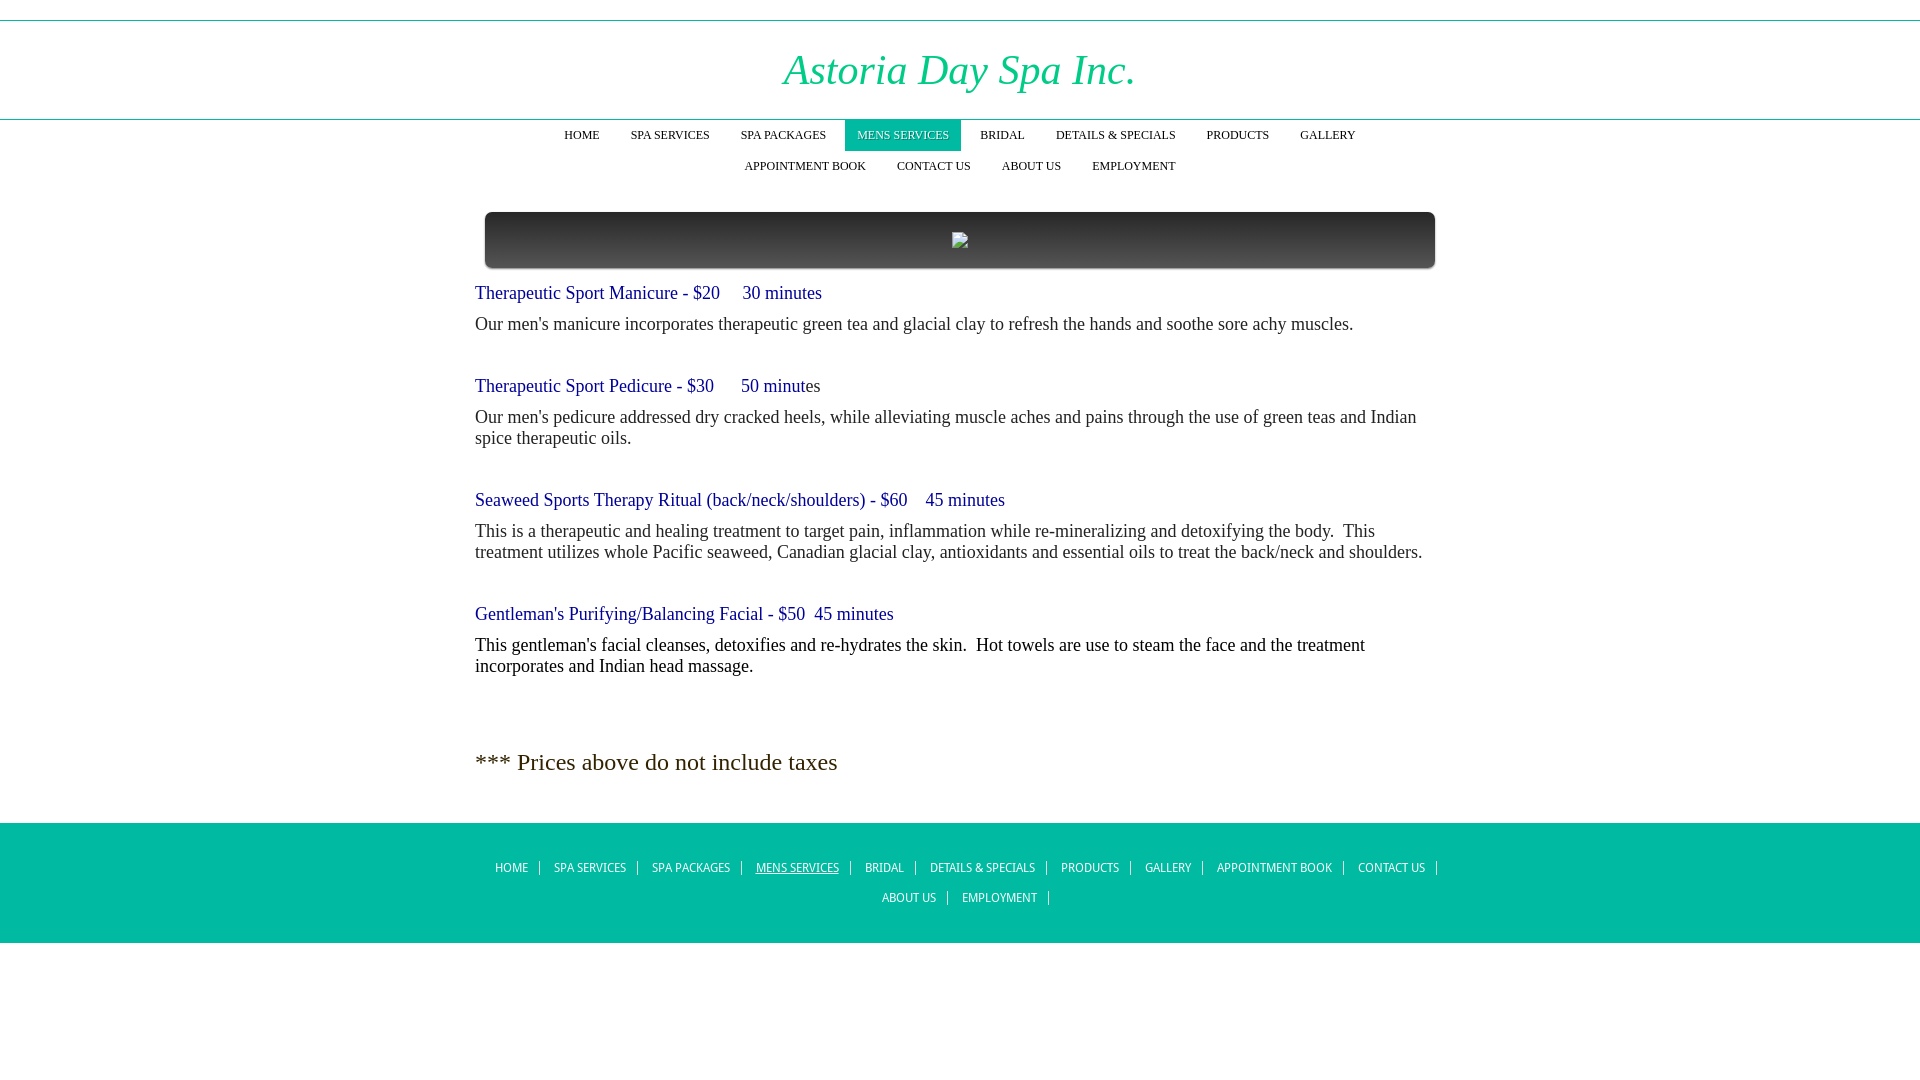  Describe the element at coordinates (1090, 868) in the screenshot. I see `PRODUCTS` at that location.